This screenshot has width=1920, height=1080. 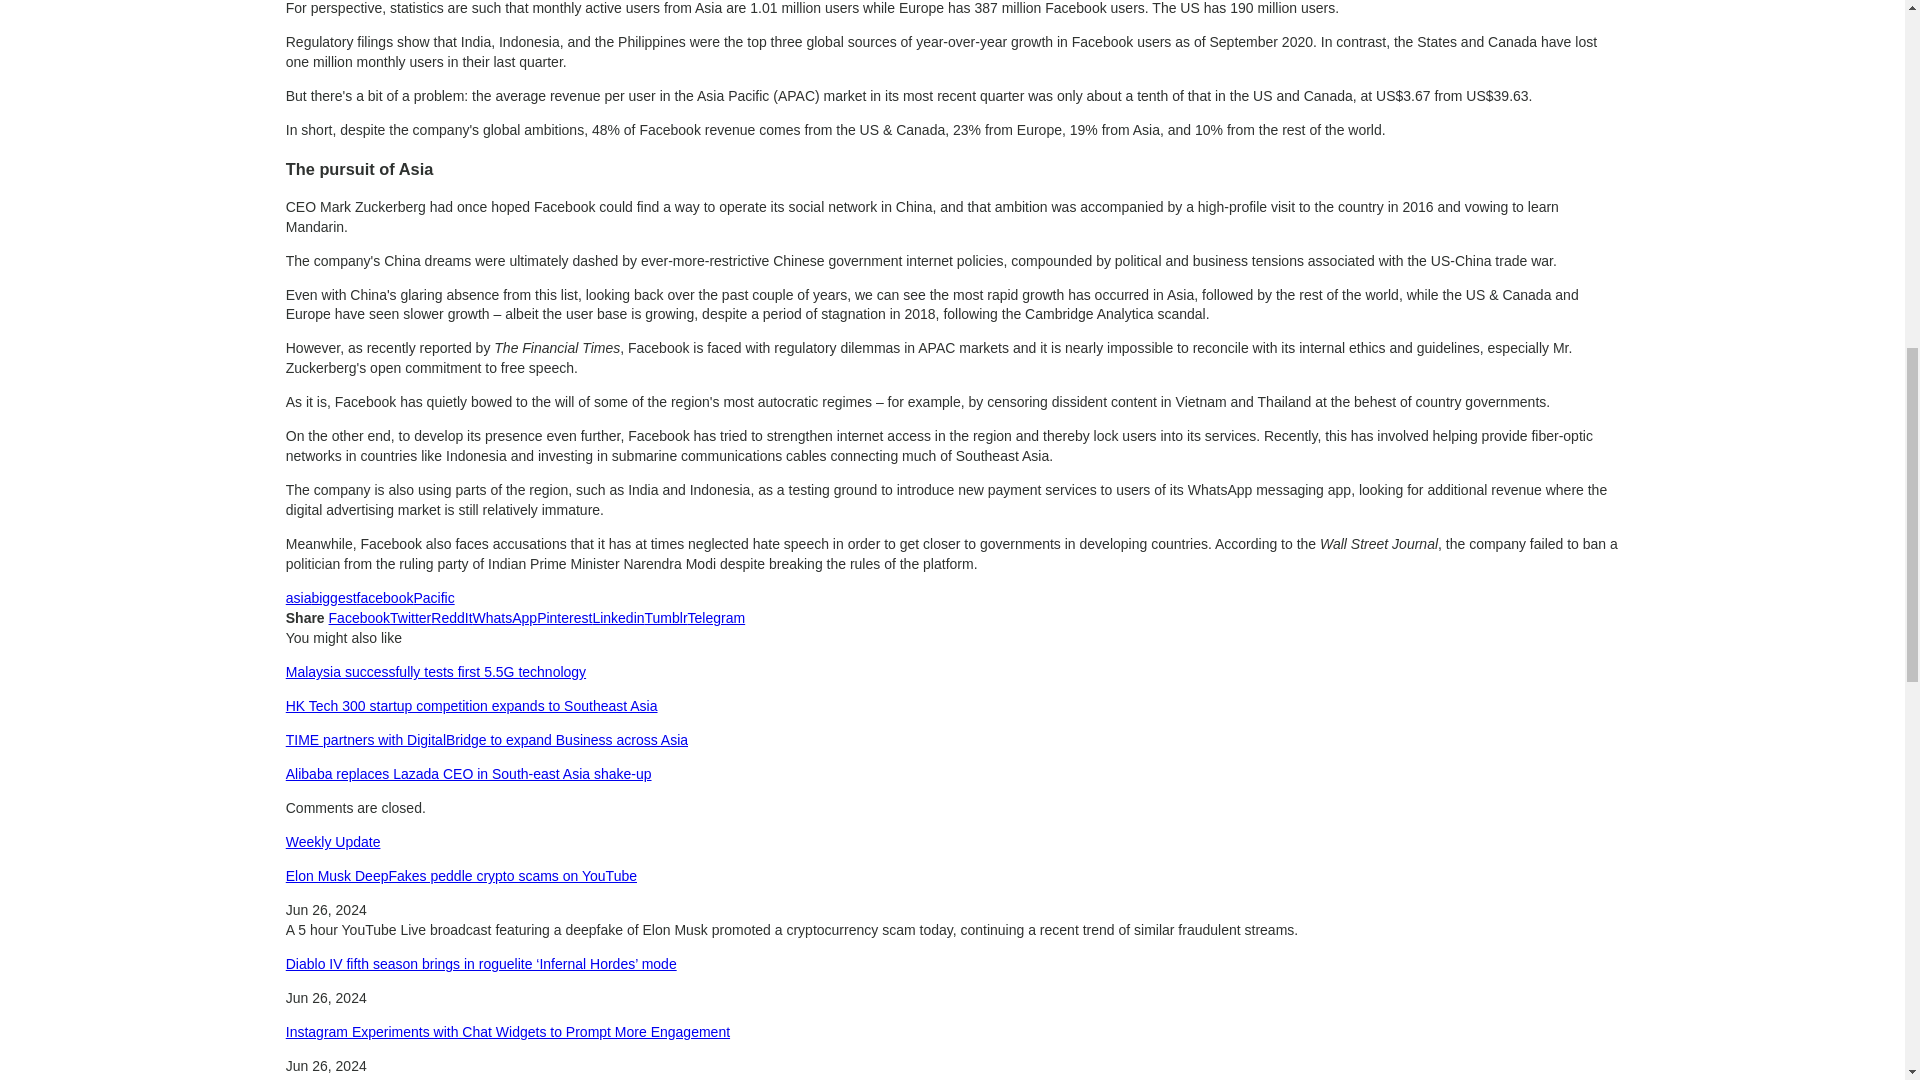 What do you see at coordinates (410, 618) in the screenshot?
I see `Twitter` at bounding box center [410, 618].